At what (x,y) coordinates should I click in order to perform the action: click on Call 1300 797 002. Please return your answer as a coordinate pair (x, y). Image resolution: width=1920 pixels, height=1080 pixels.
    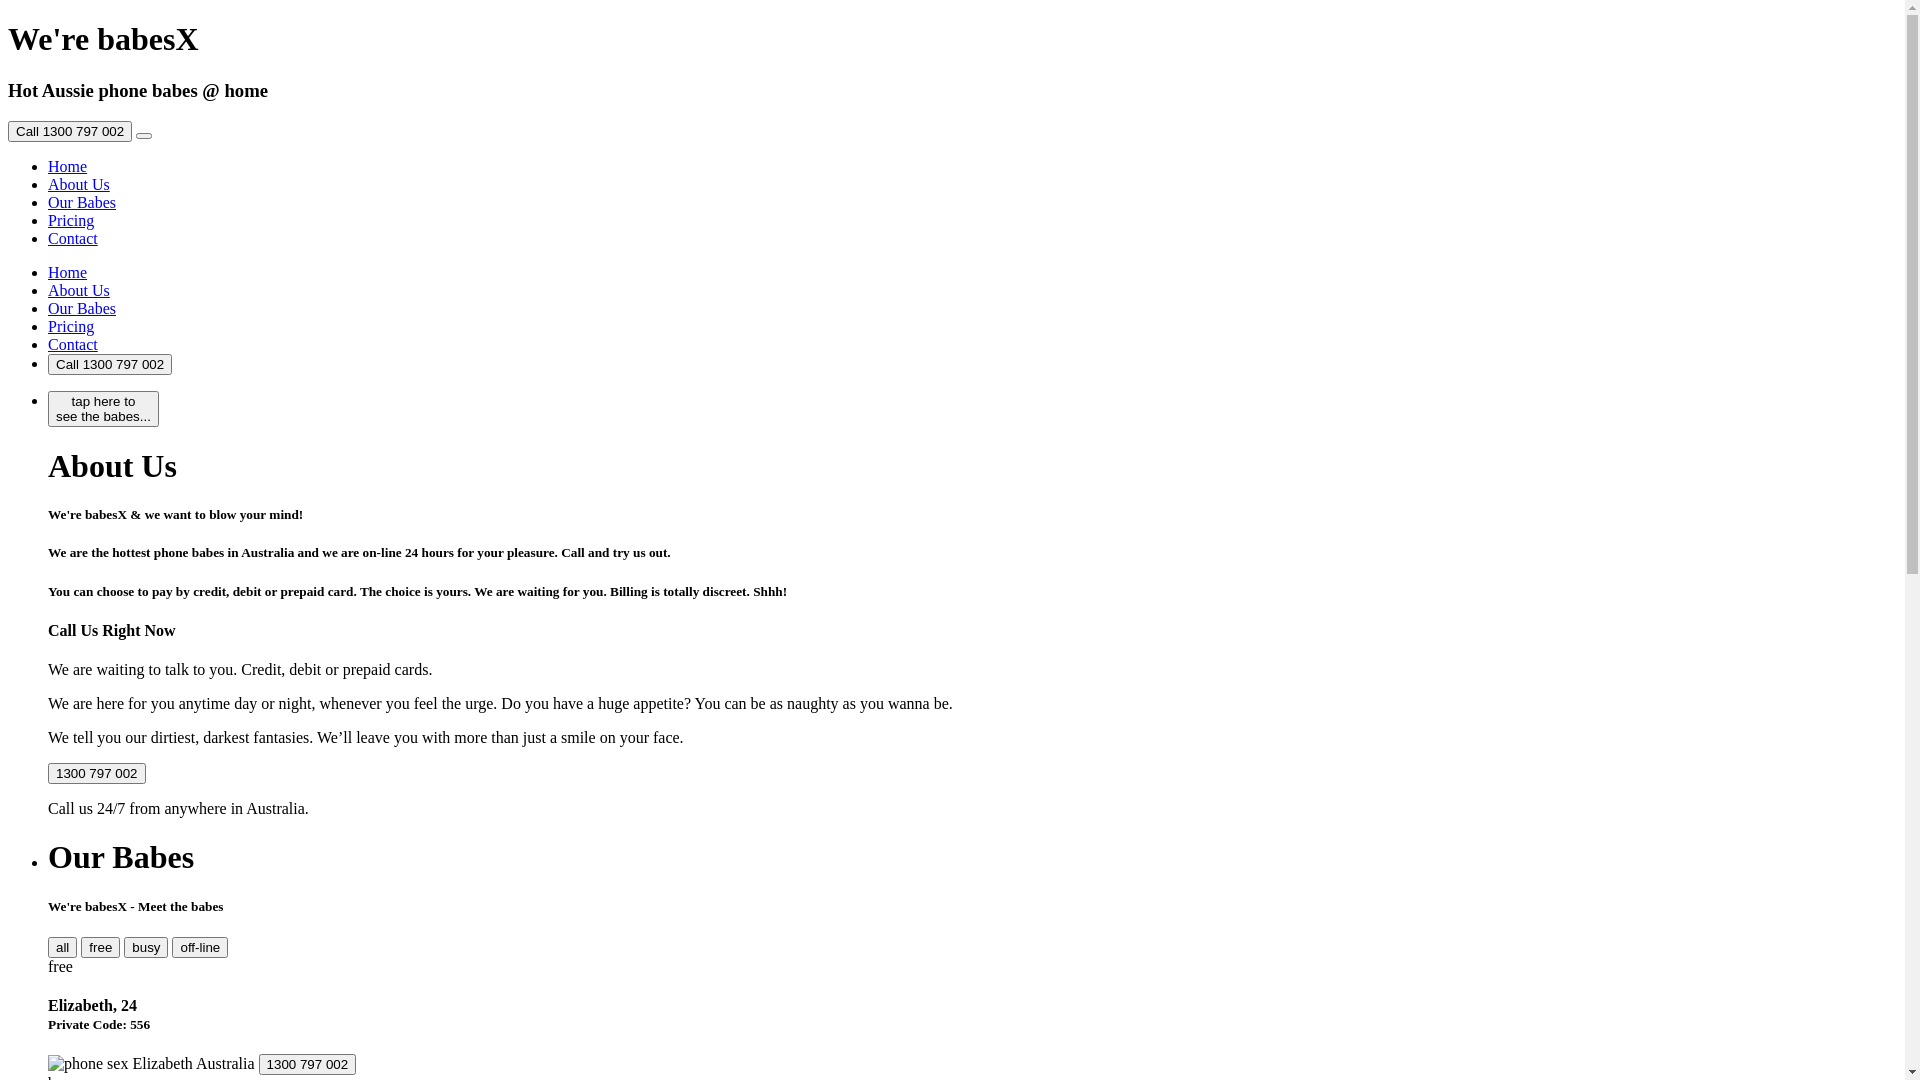
    Looking at the image, I should click on (70, 132).